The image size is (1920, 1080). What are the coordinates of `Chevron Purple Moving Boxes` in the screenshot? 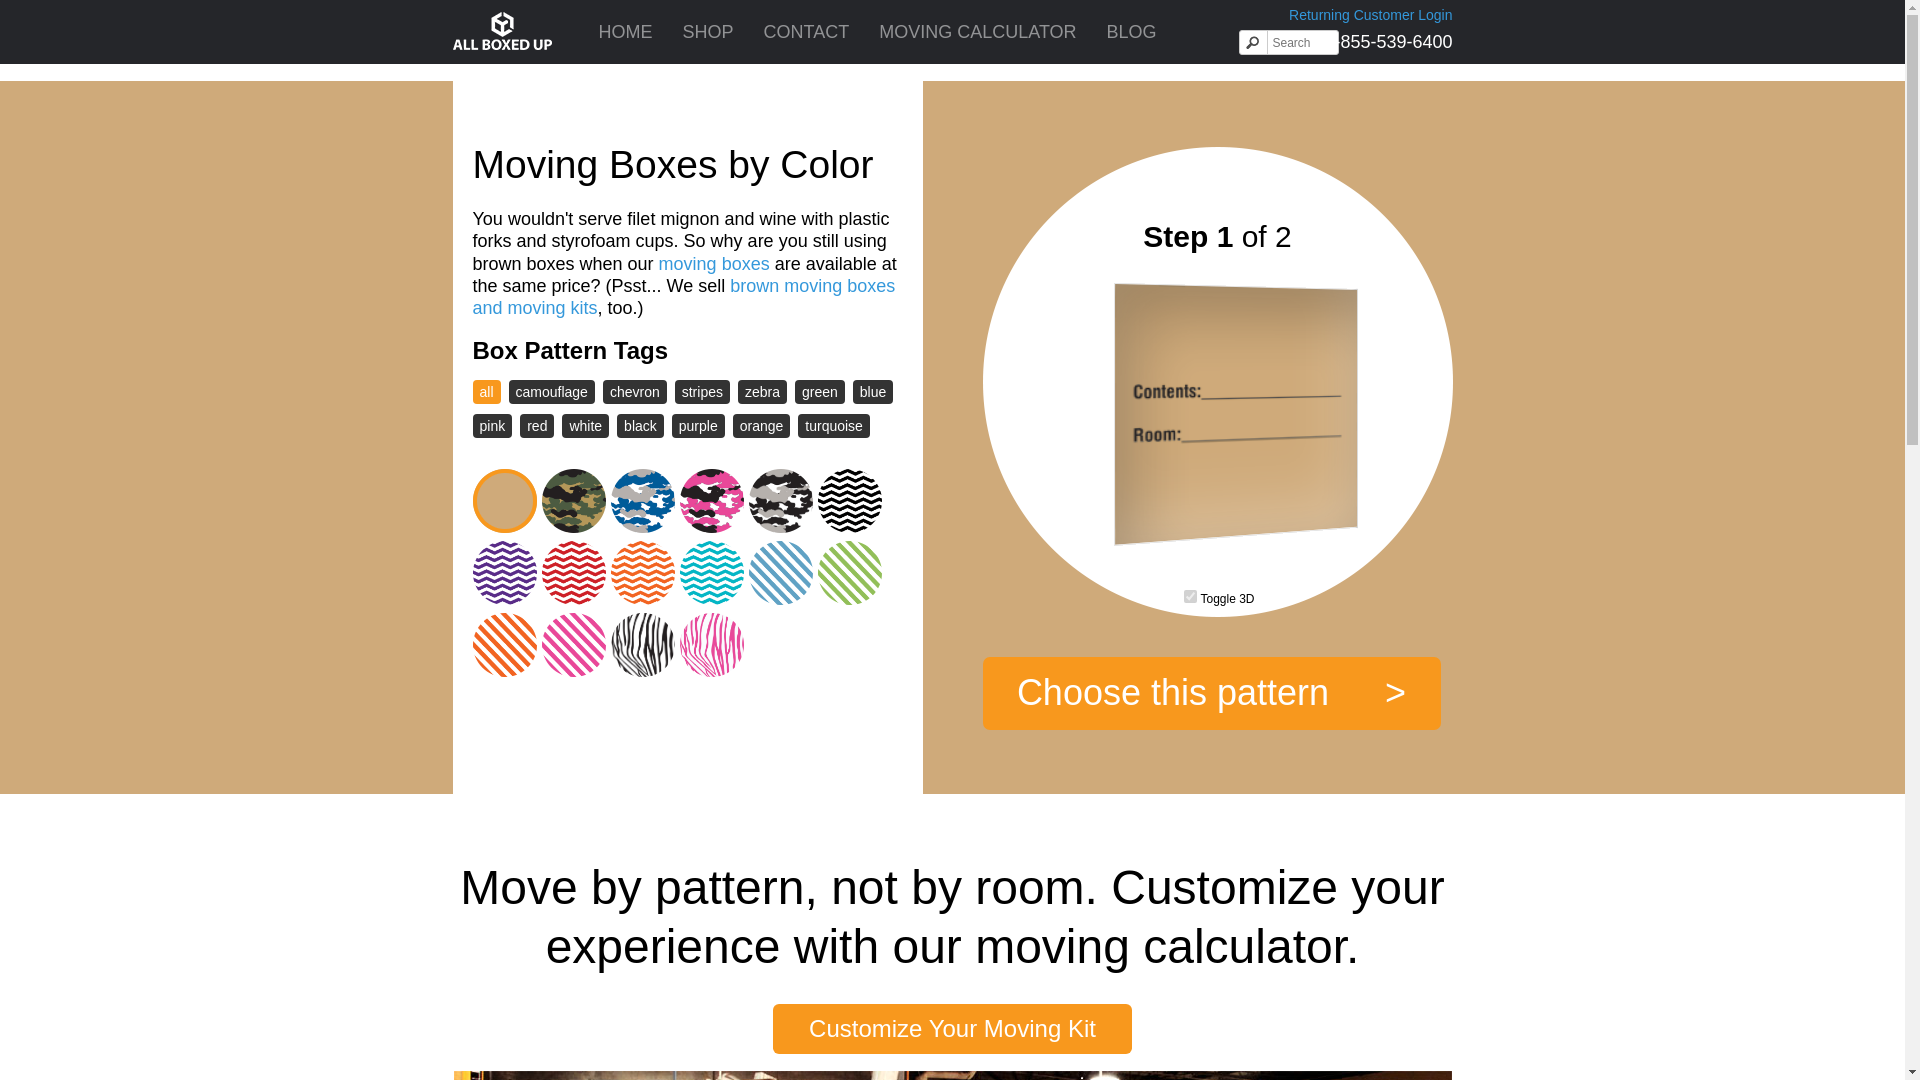 It's located at (506, 577).